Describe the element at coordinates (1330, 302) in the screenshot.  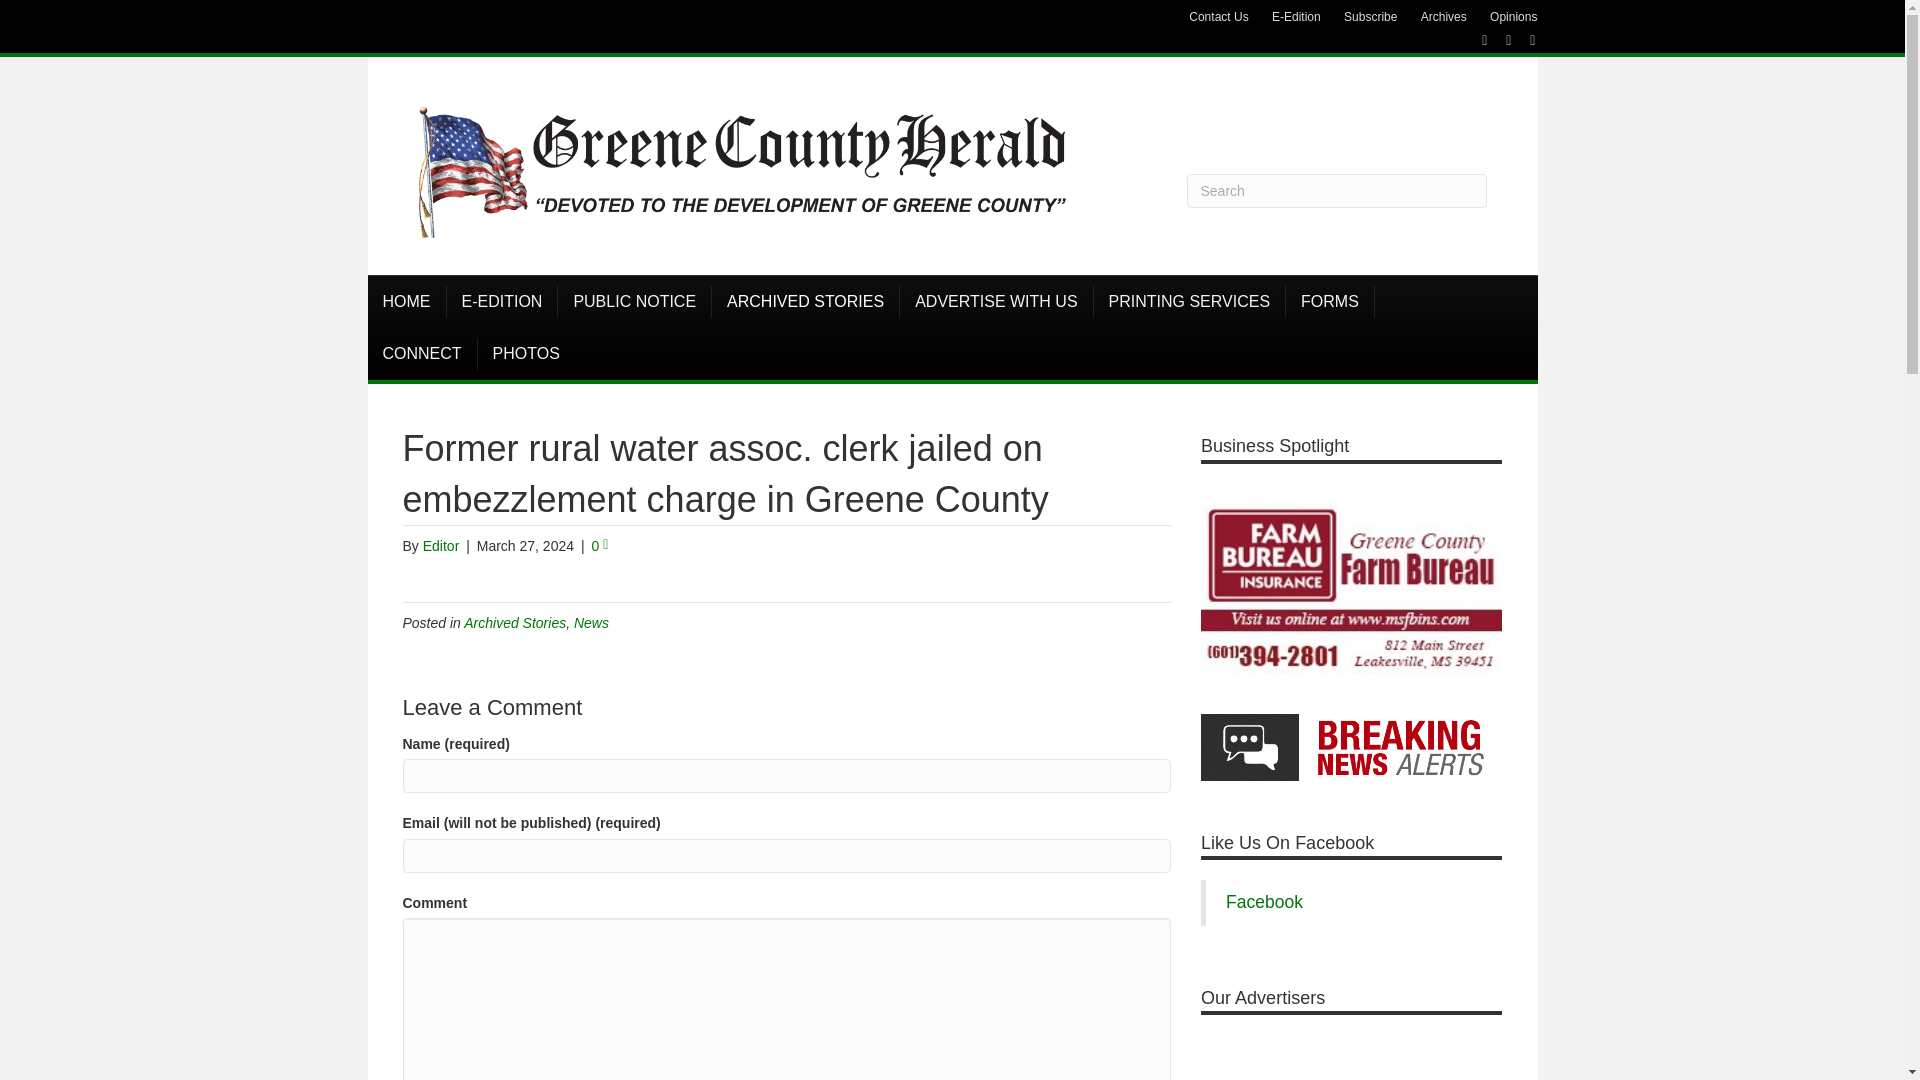
I see `FORMS` at that location.